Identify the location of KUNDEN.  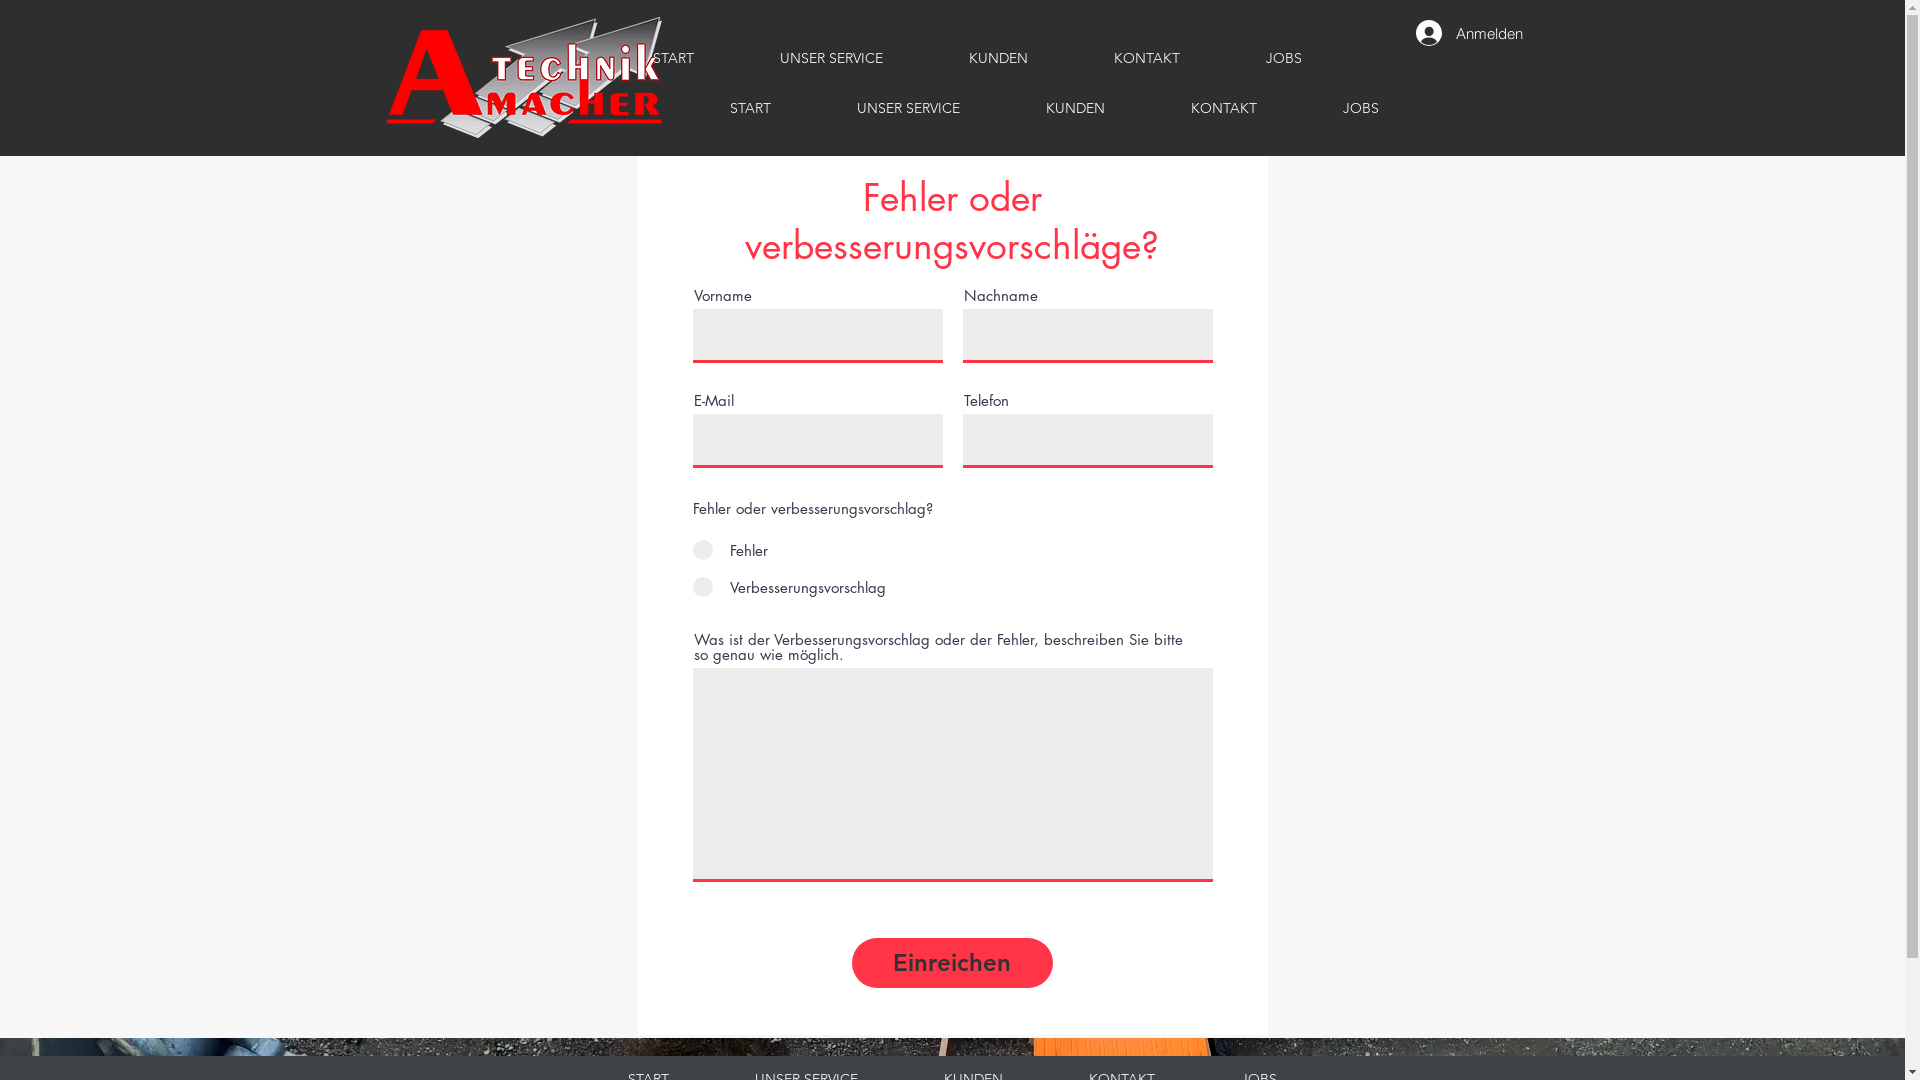
(998, 58).